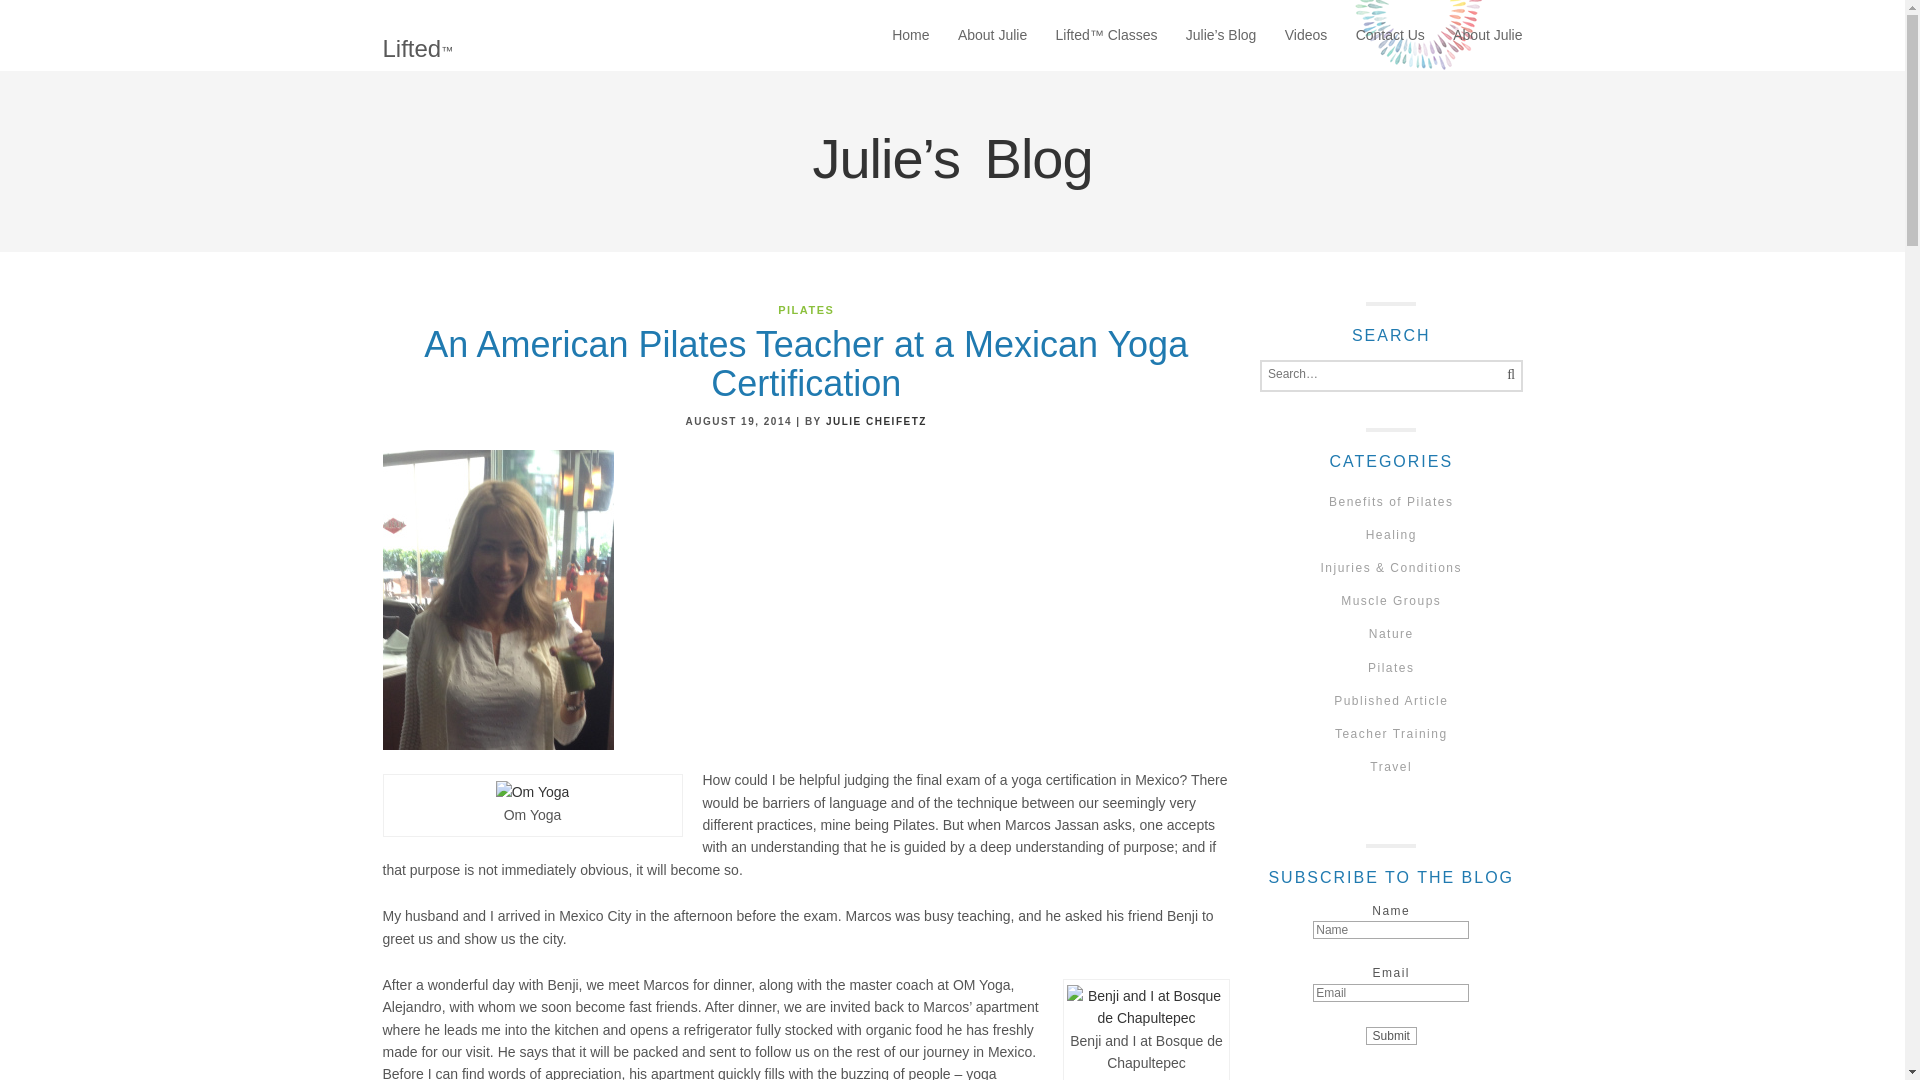  What do you see at coordinates (1488, 36) in the screenshot?
I see `About Julie` at bounding box center [1488, 36].